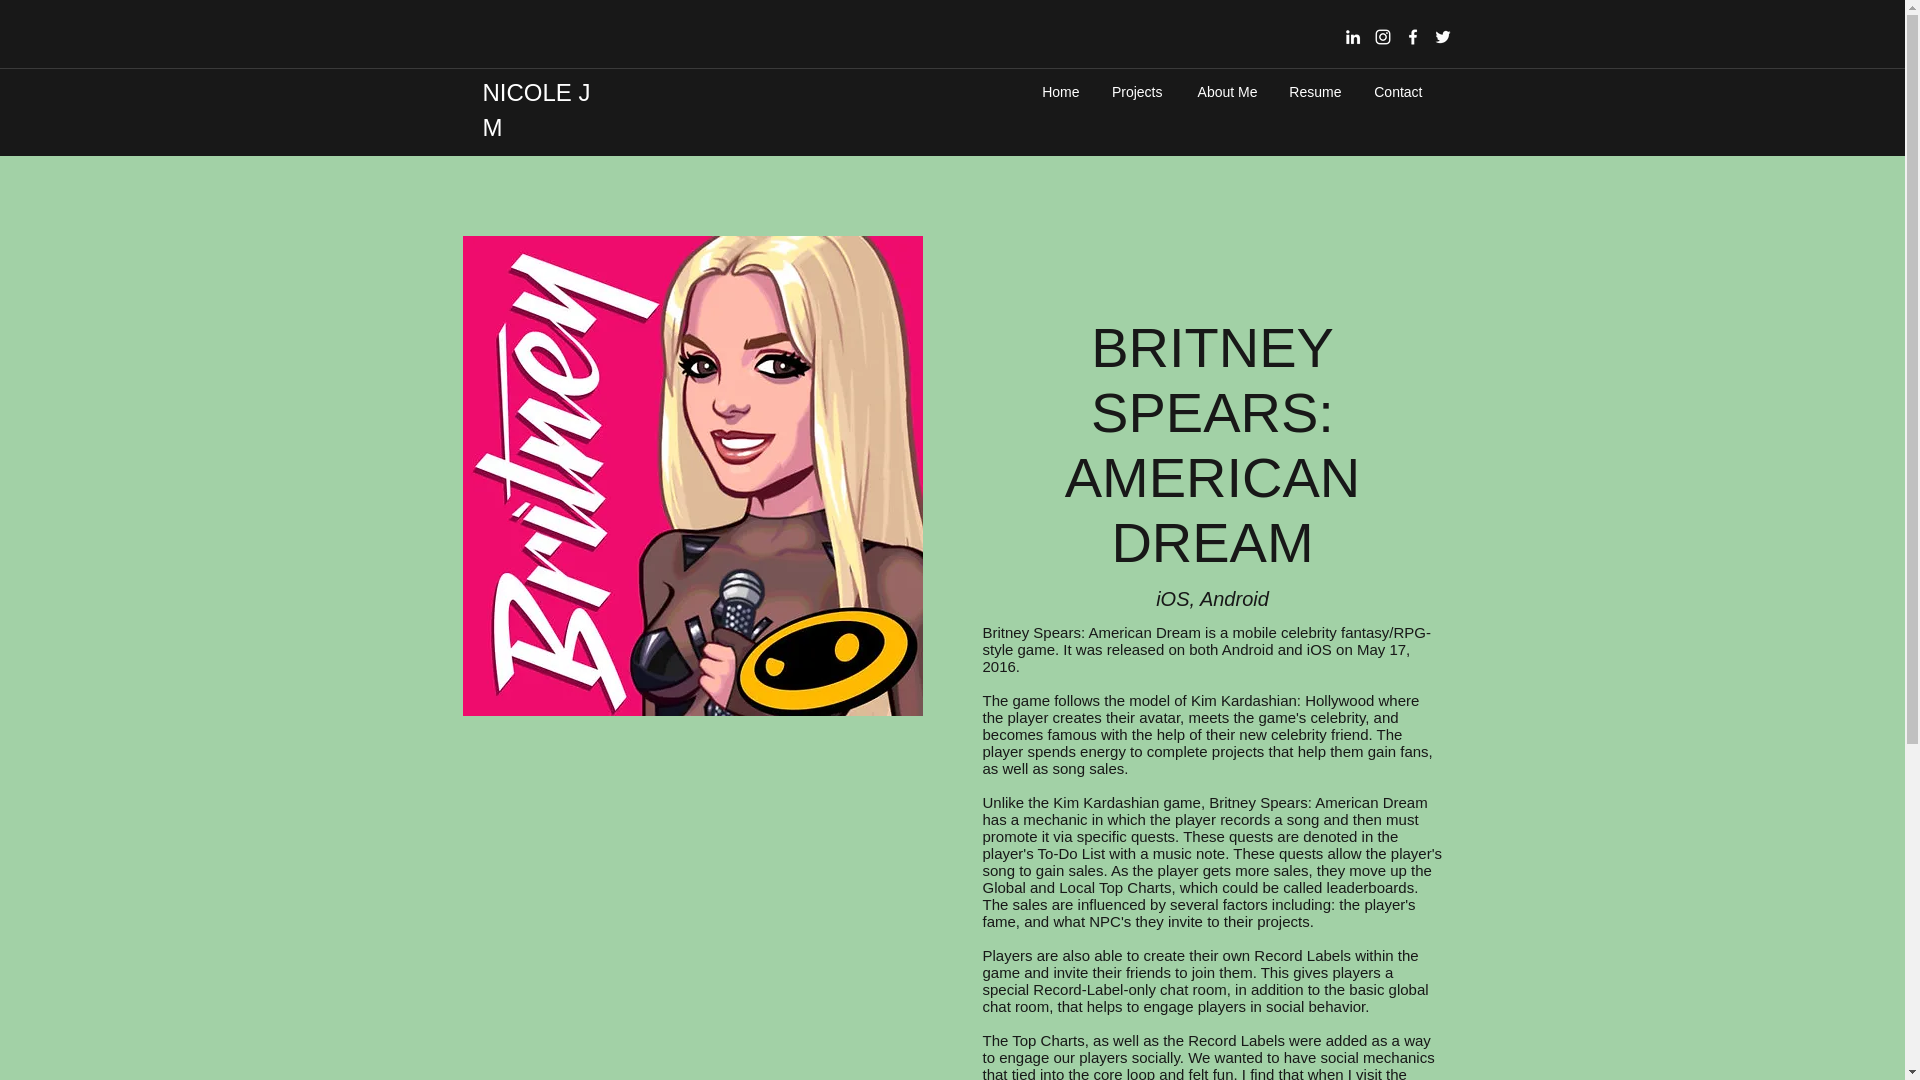 The image size is (1920, 1080). Describe the element at coordinates (1396, 91) in the screenshot. I see `Contact` at that location.